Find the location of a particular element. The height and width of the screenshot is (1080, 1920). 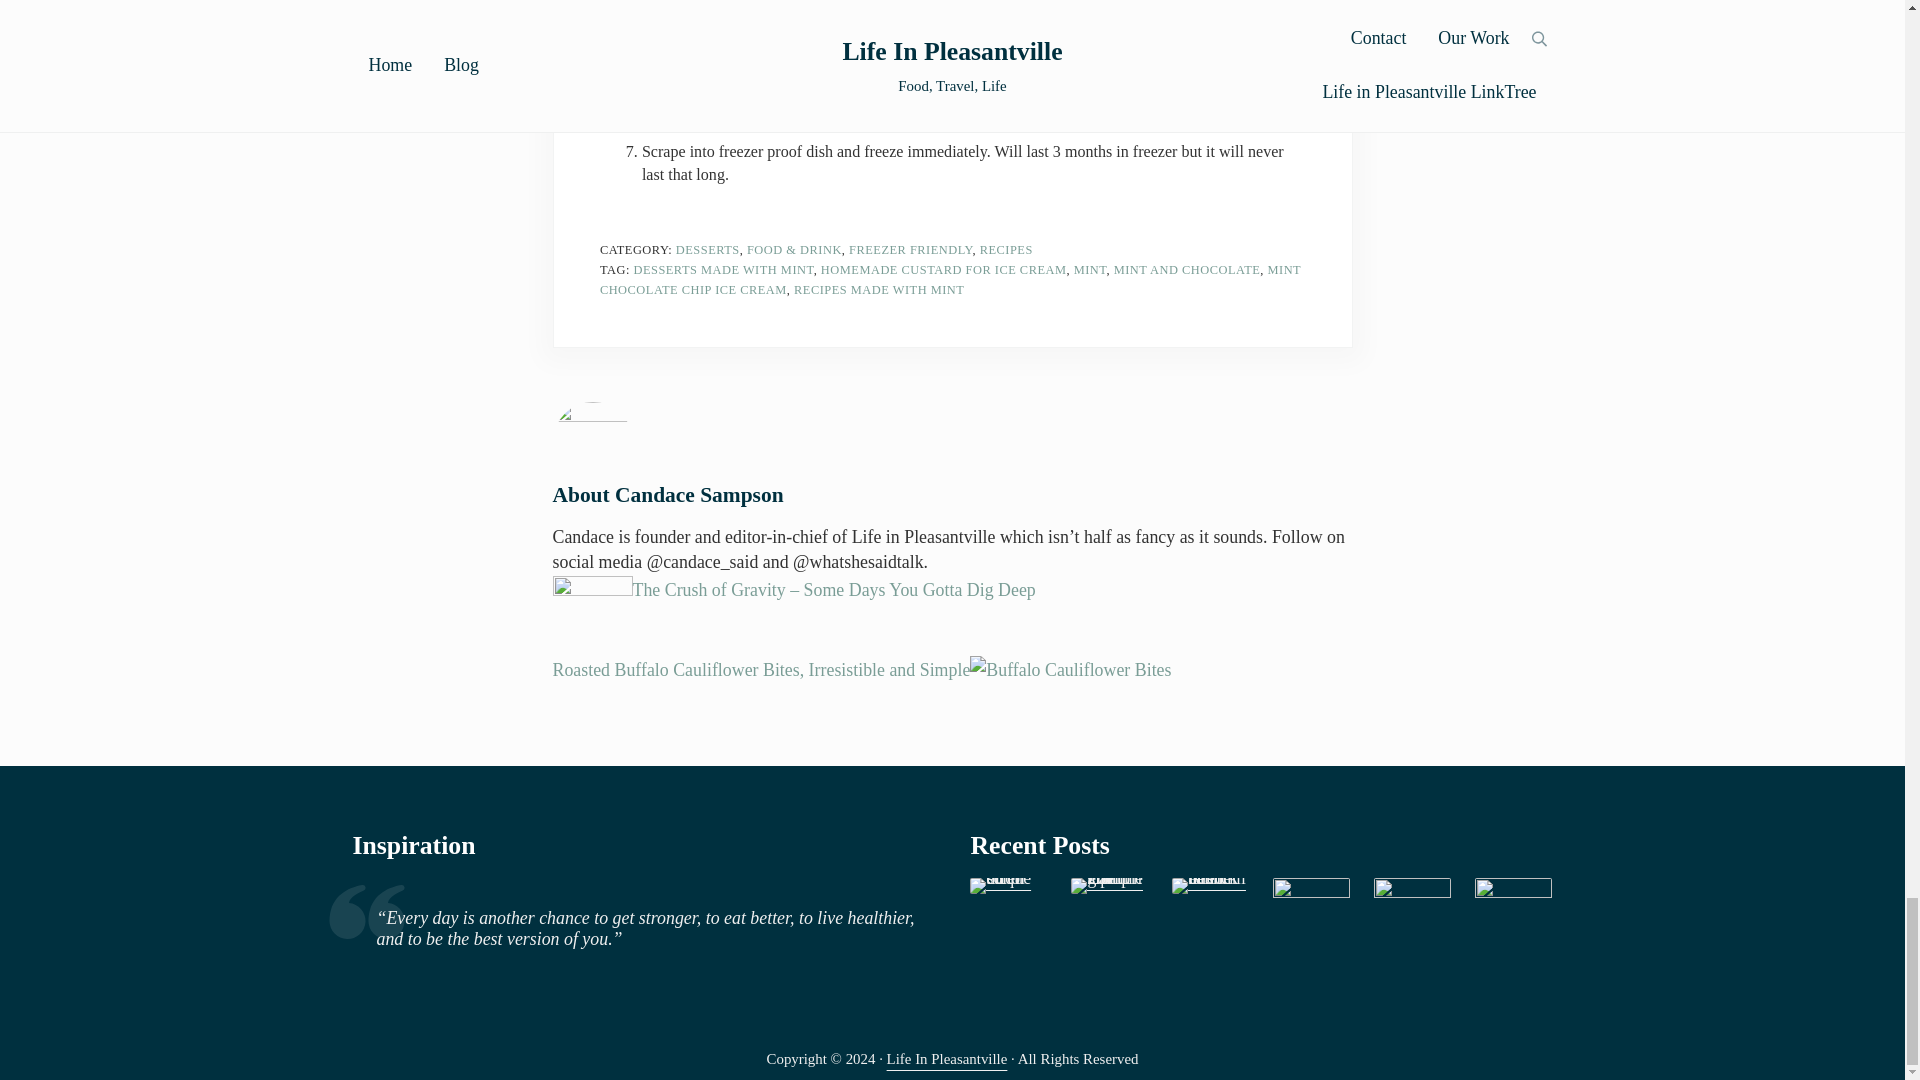

FREEZER FRIENDLY is located at coordinates (910, 250).